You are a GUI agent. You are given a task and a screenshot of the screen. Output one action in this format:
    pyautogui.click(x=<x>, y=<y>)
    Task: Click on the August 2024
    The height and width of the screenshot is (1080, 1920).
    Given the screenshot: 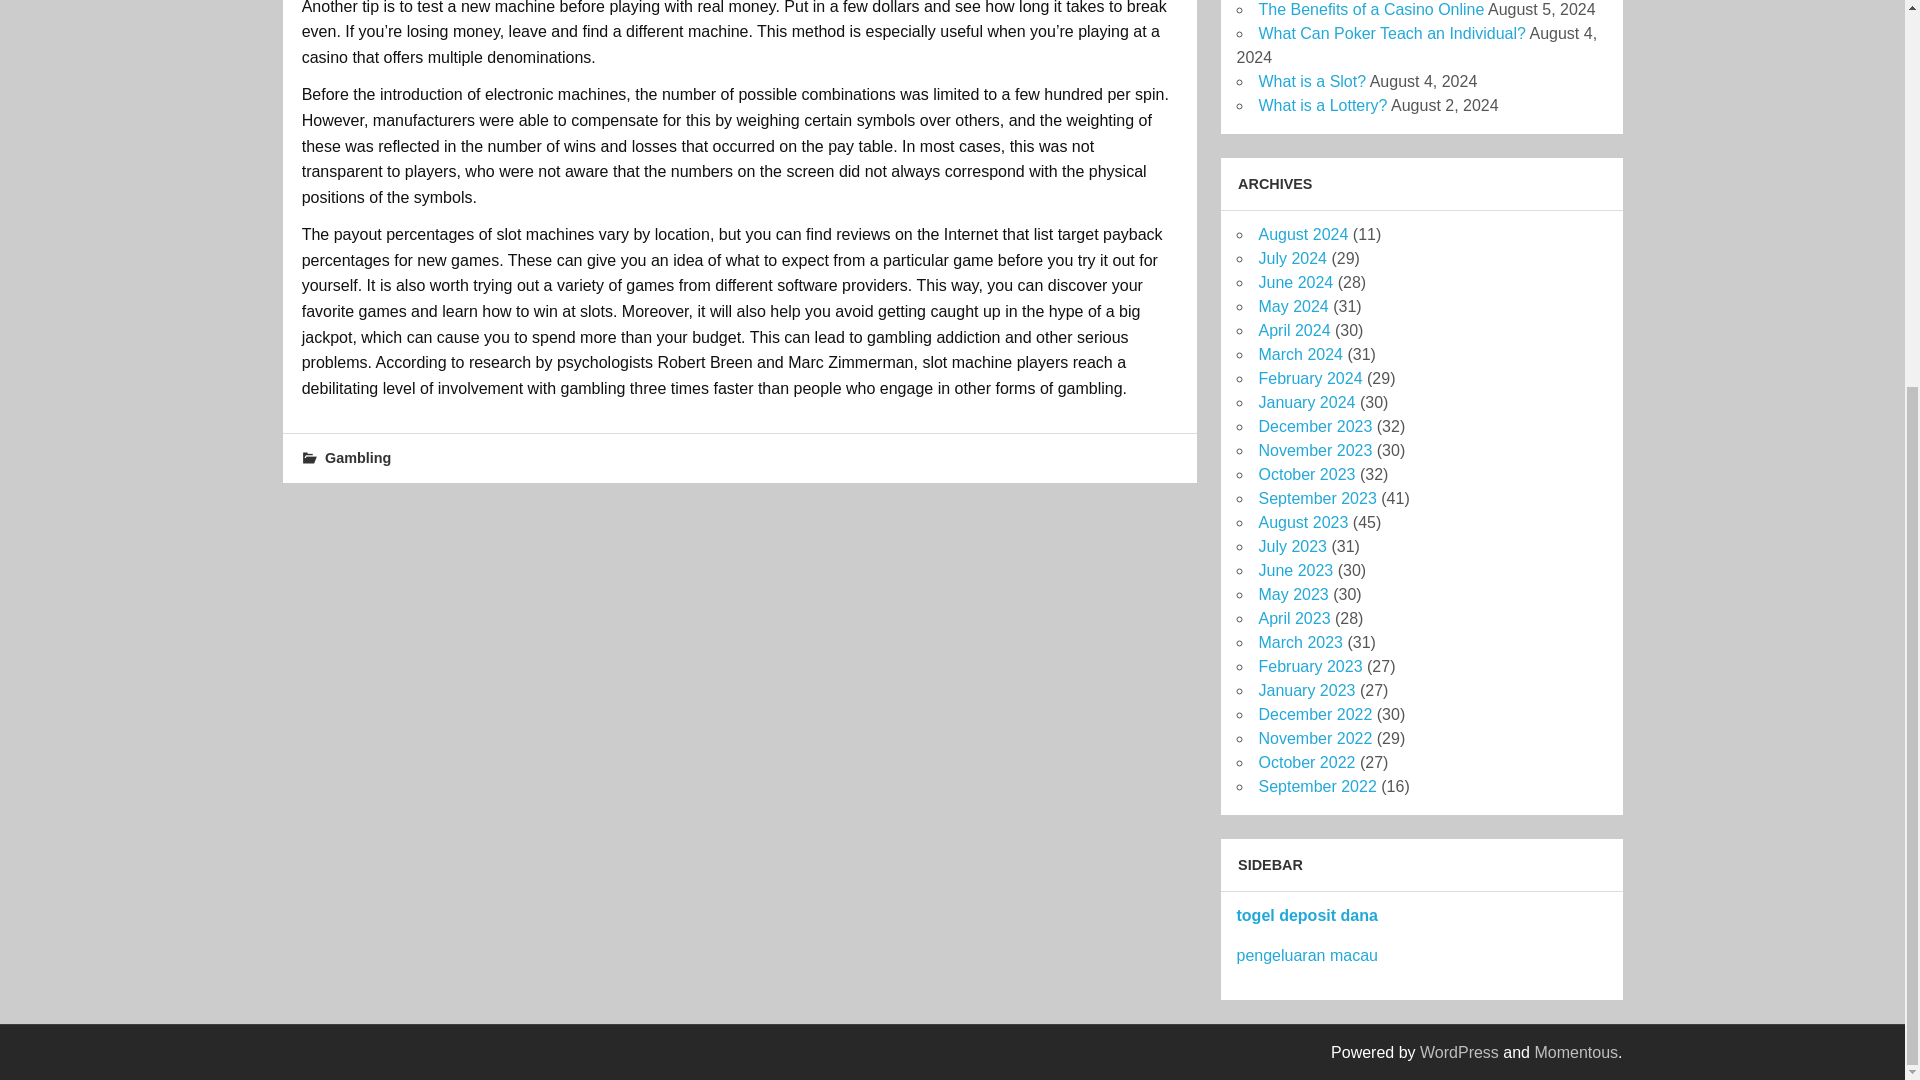 What is the action you would take?
    pyautogui.click(x=1302, y=234)
    